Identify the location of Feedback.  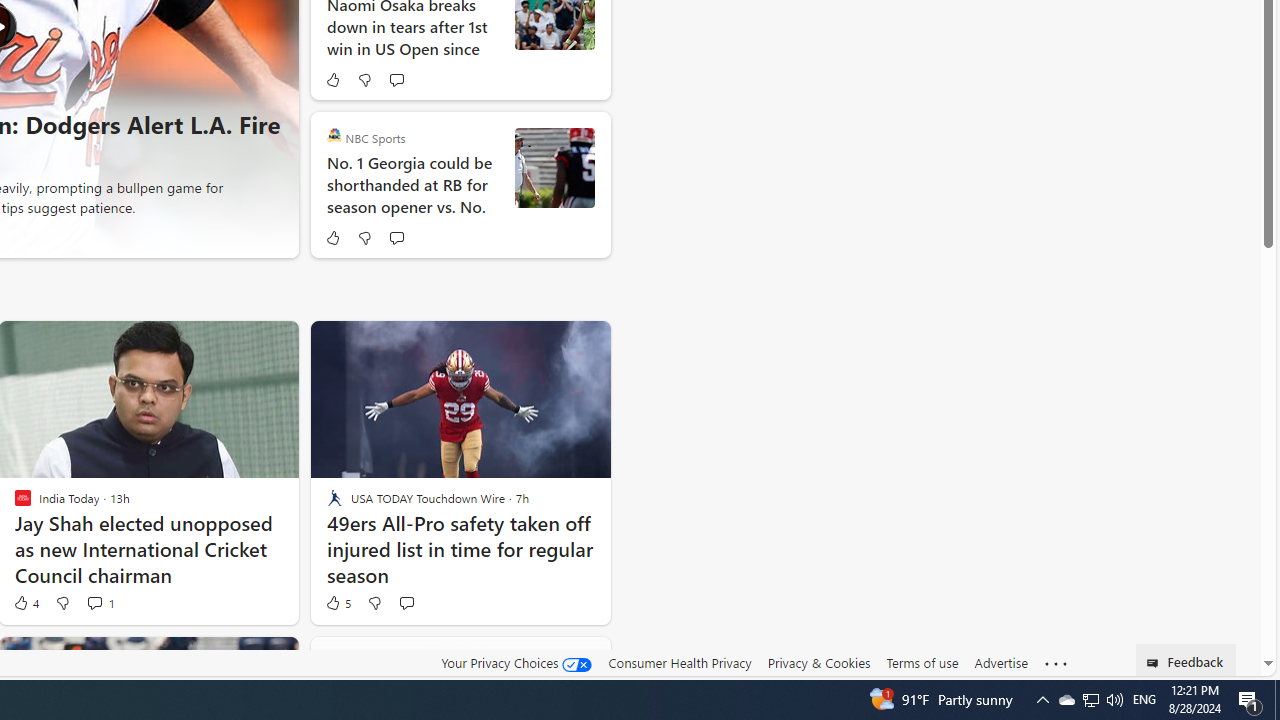
(1186, 660).